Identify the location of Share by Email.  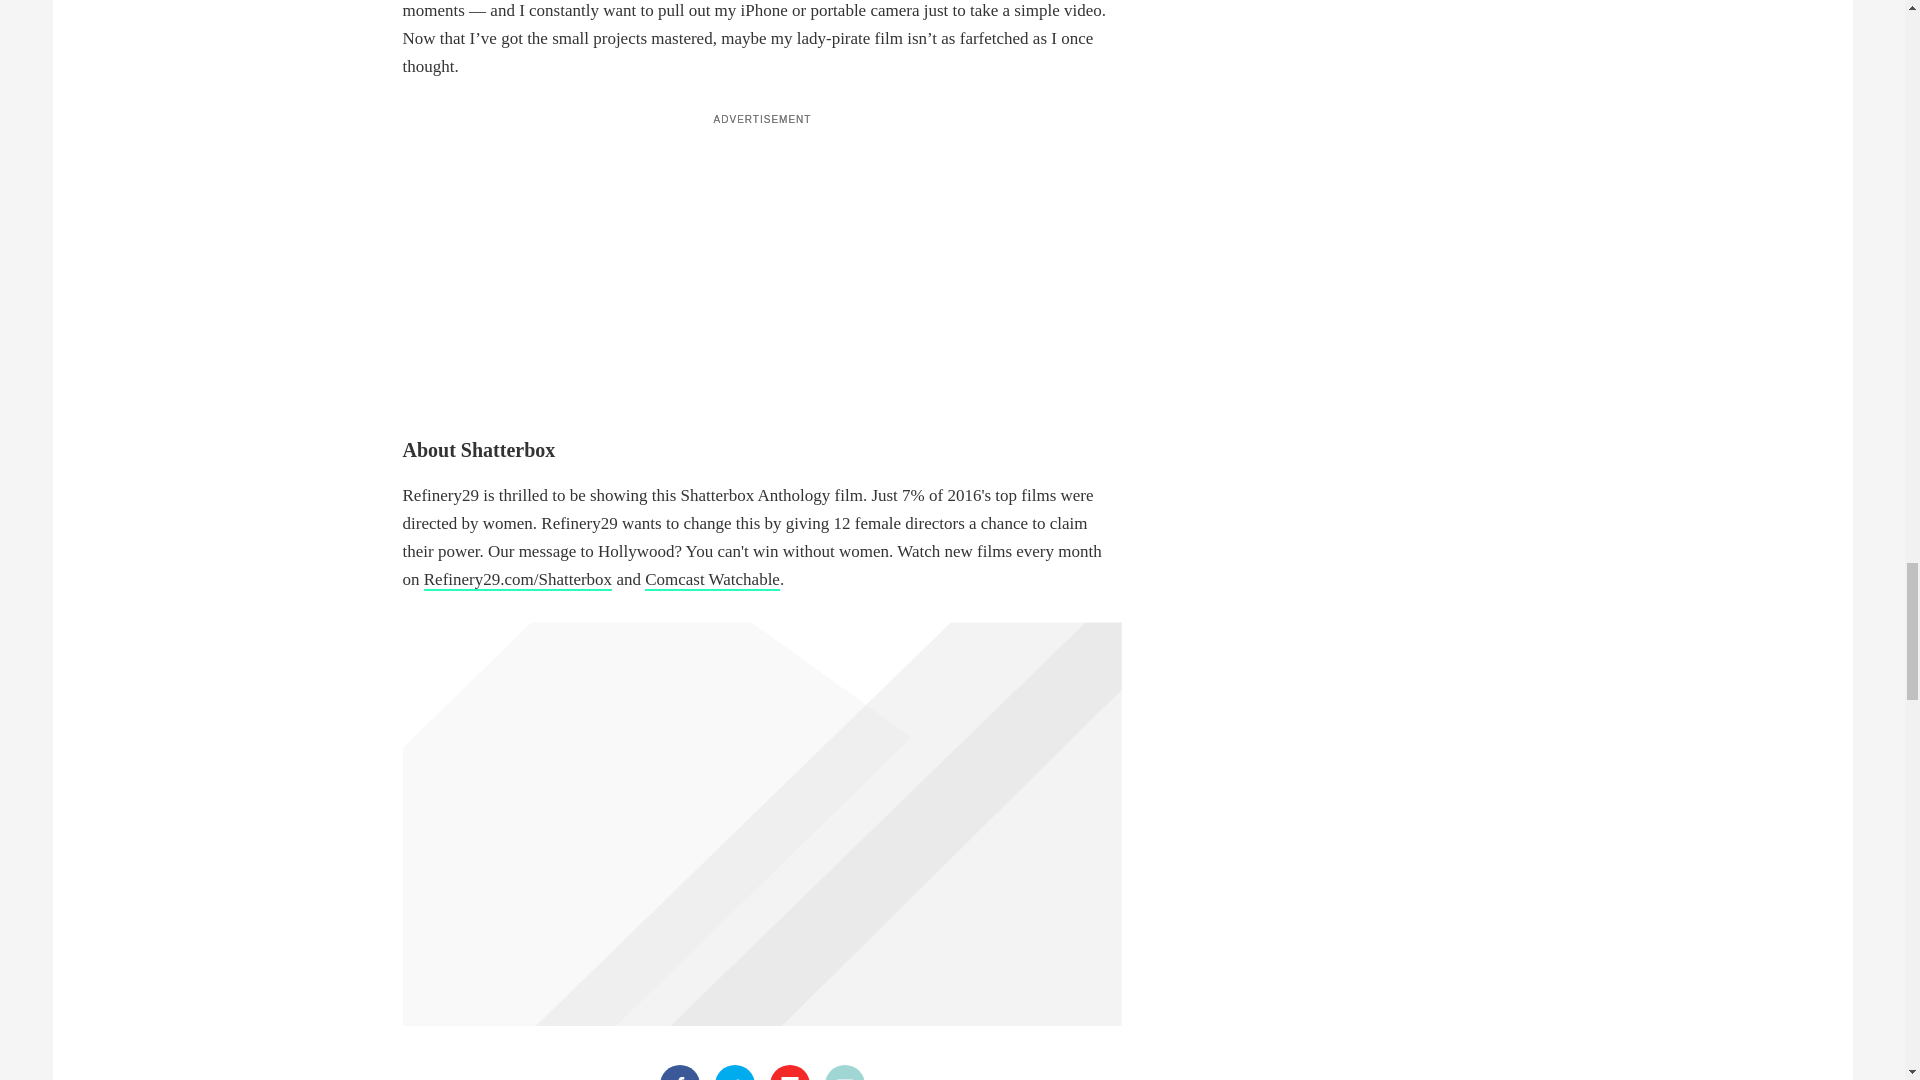
(845, 1072).